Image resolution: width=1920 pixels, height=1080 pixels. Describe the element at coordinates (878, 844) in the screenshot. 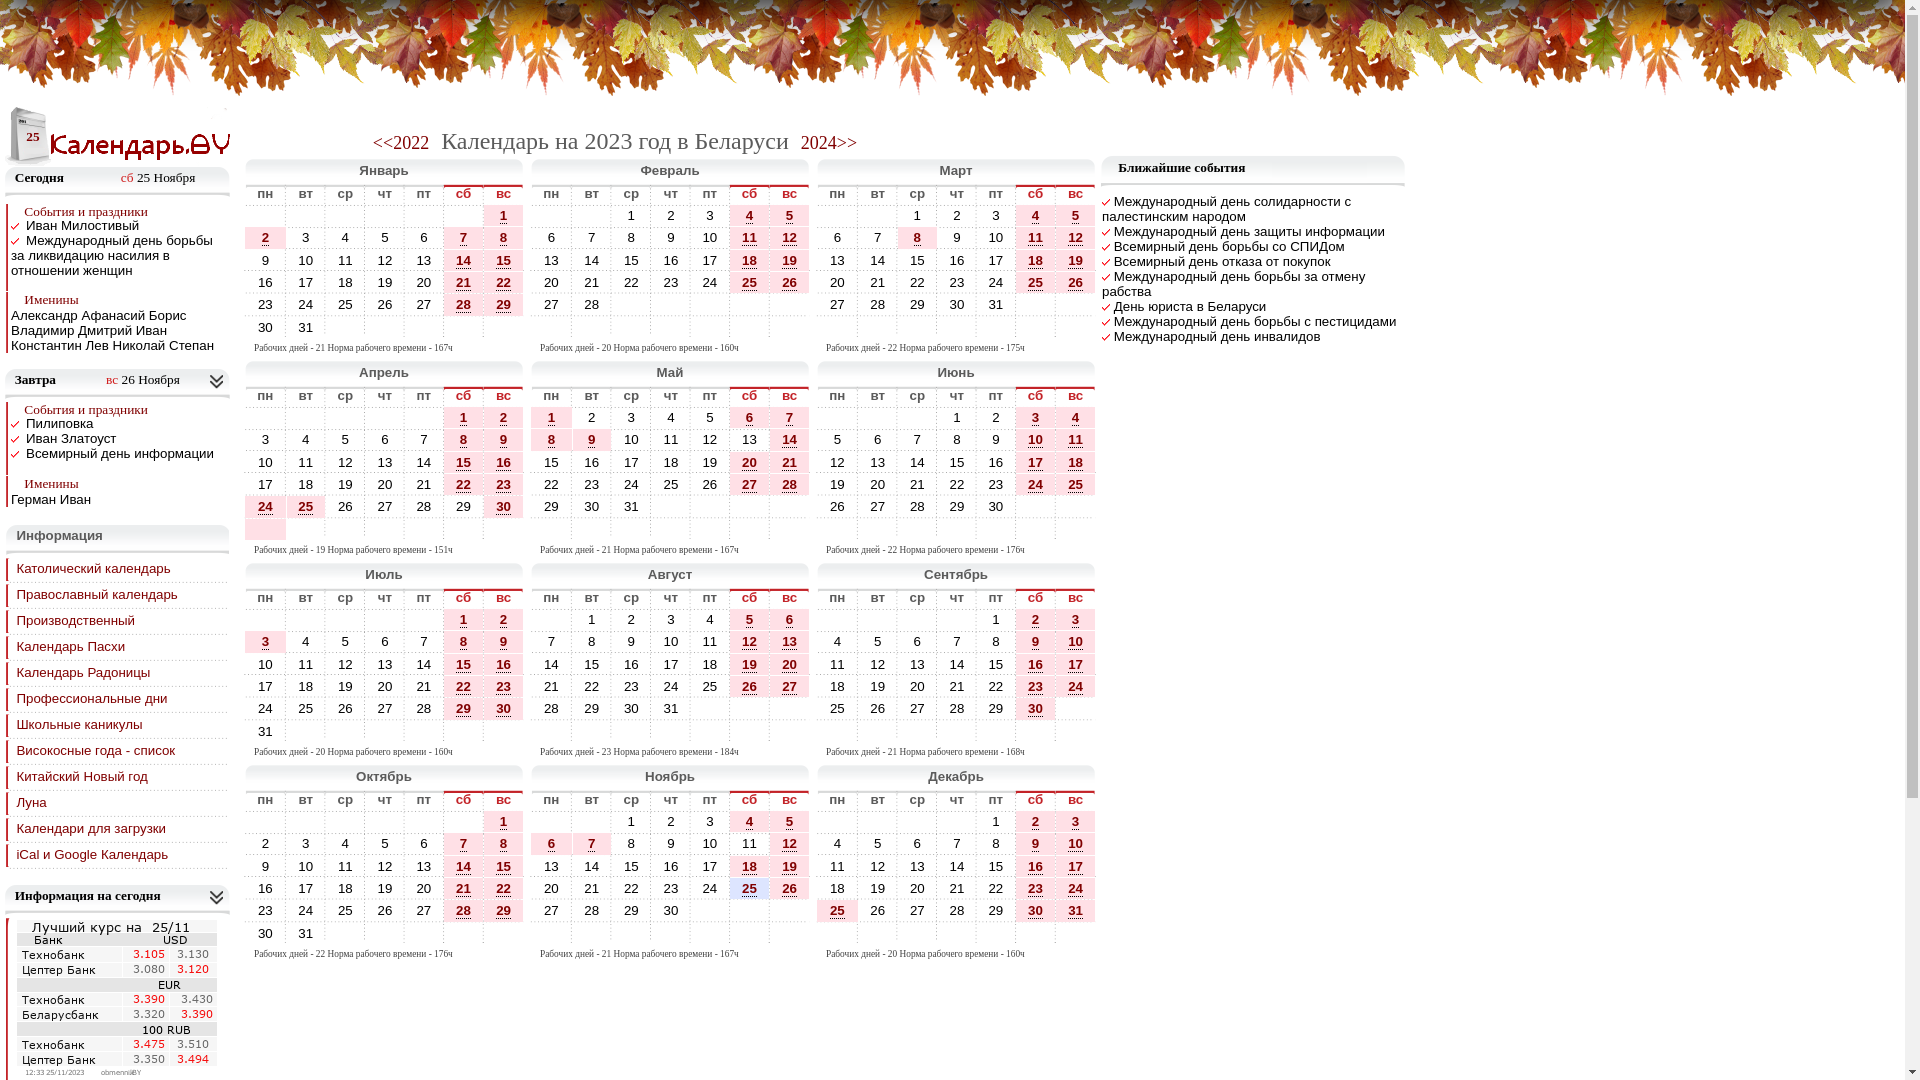

I see `5` at that location.